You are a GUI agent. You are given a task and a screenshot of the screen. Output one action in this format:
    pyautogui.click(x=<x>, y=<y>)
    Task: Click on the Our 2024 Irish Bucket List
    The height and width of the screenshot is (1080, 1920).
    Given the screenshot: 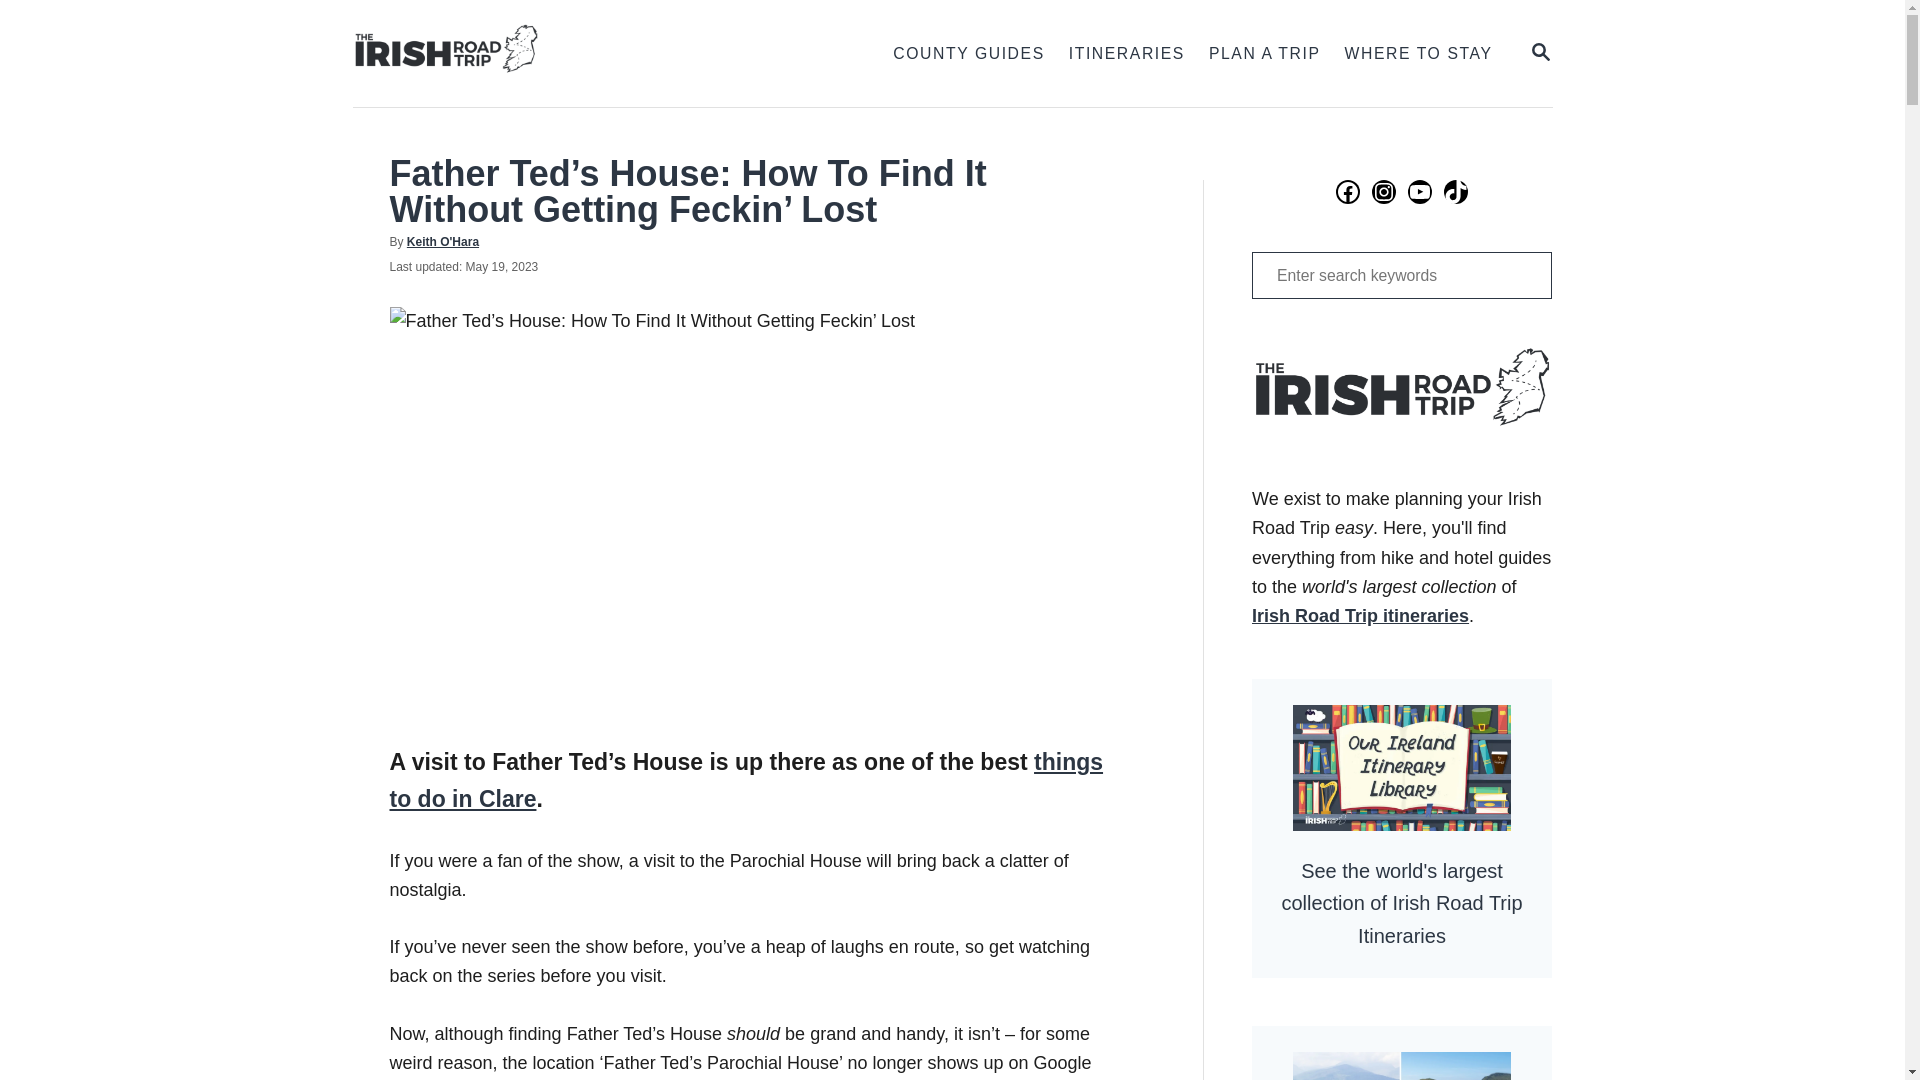 What is the action you would take?
    pyautogui.click(x=746, y=780)
    